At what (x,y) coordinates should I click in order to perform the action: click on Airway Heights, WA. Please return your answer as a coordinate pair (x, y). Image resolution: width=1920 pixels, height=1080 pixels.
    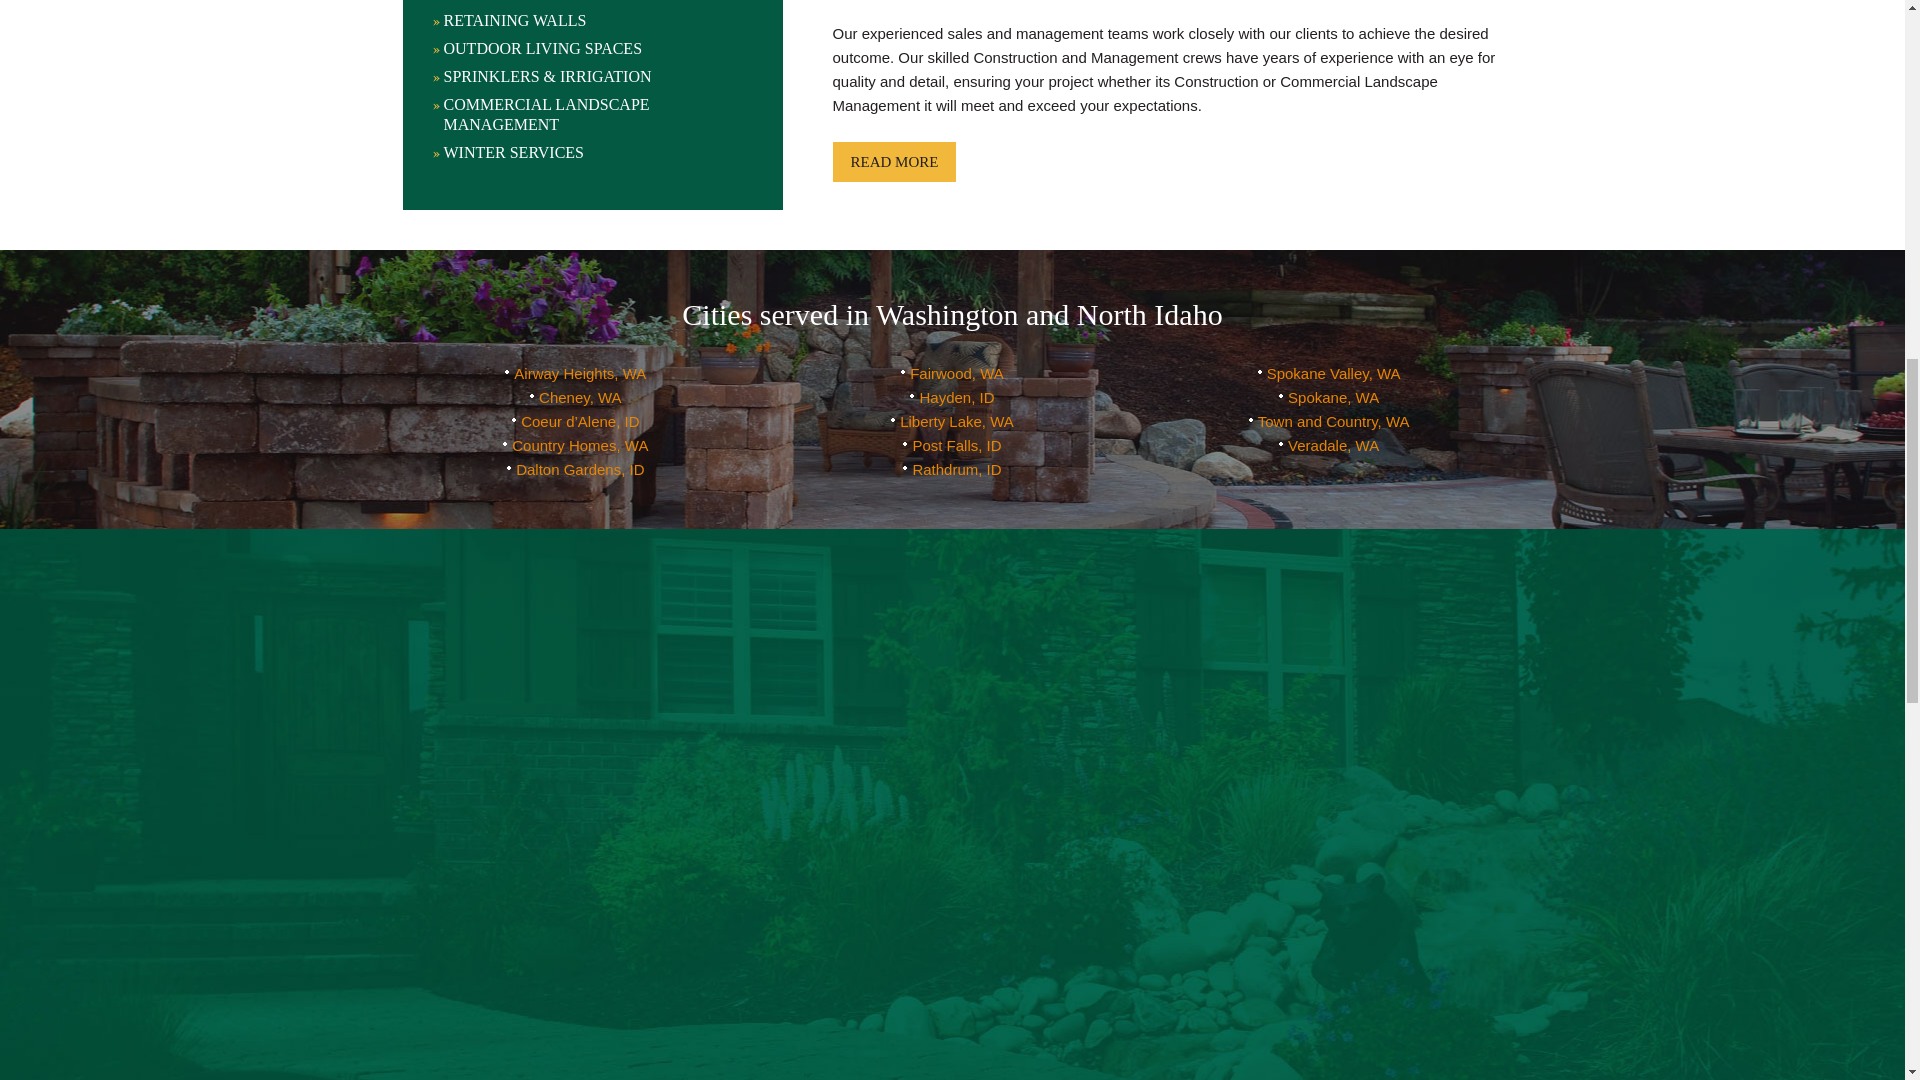
    Looking at the image, I should click on (574, 374).